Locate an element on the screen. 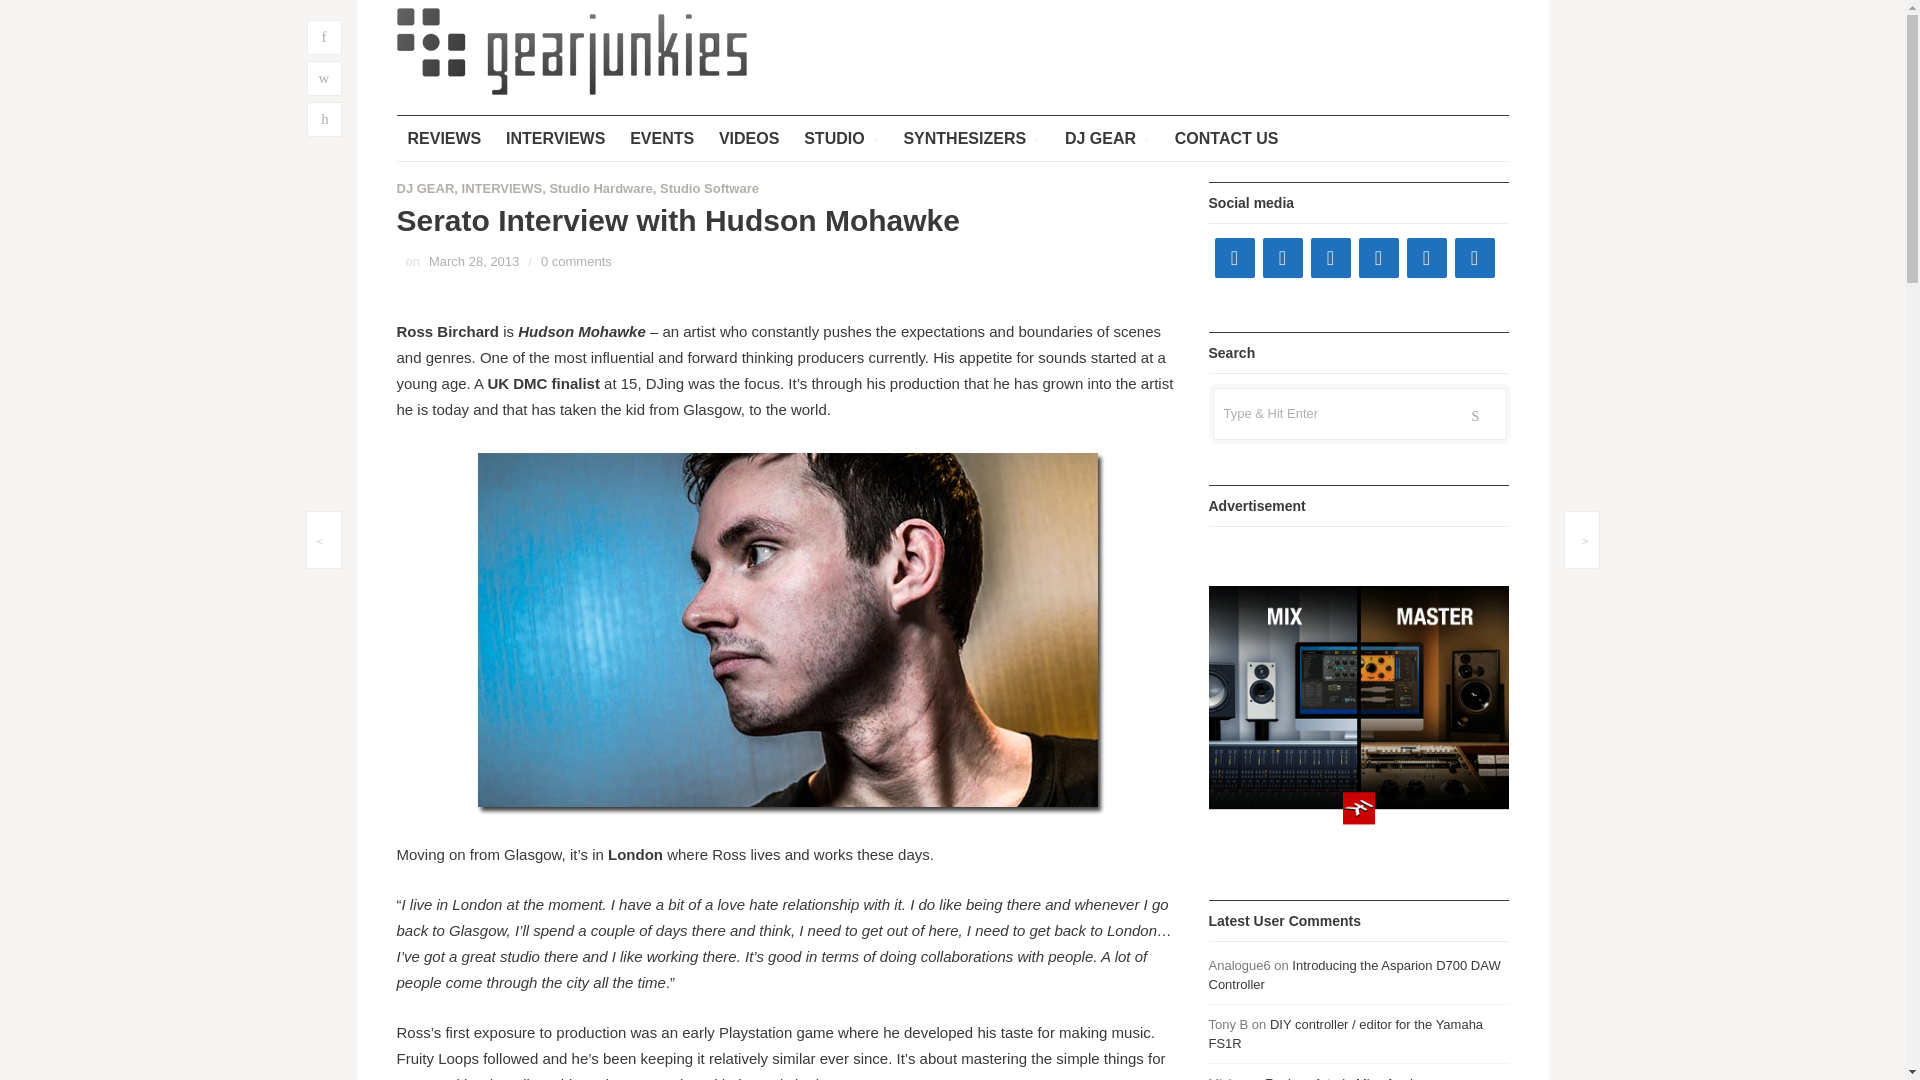 This screenshot has width=1920, height=1080. DJ GEAR is located at coordinates (1108, 138).